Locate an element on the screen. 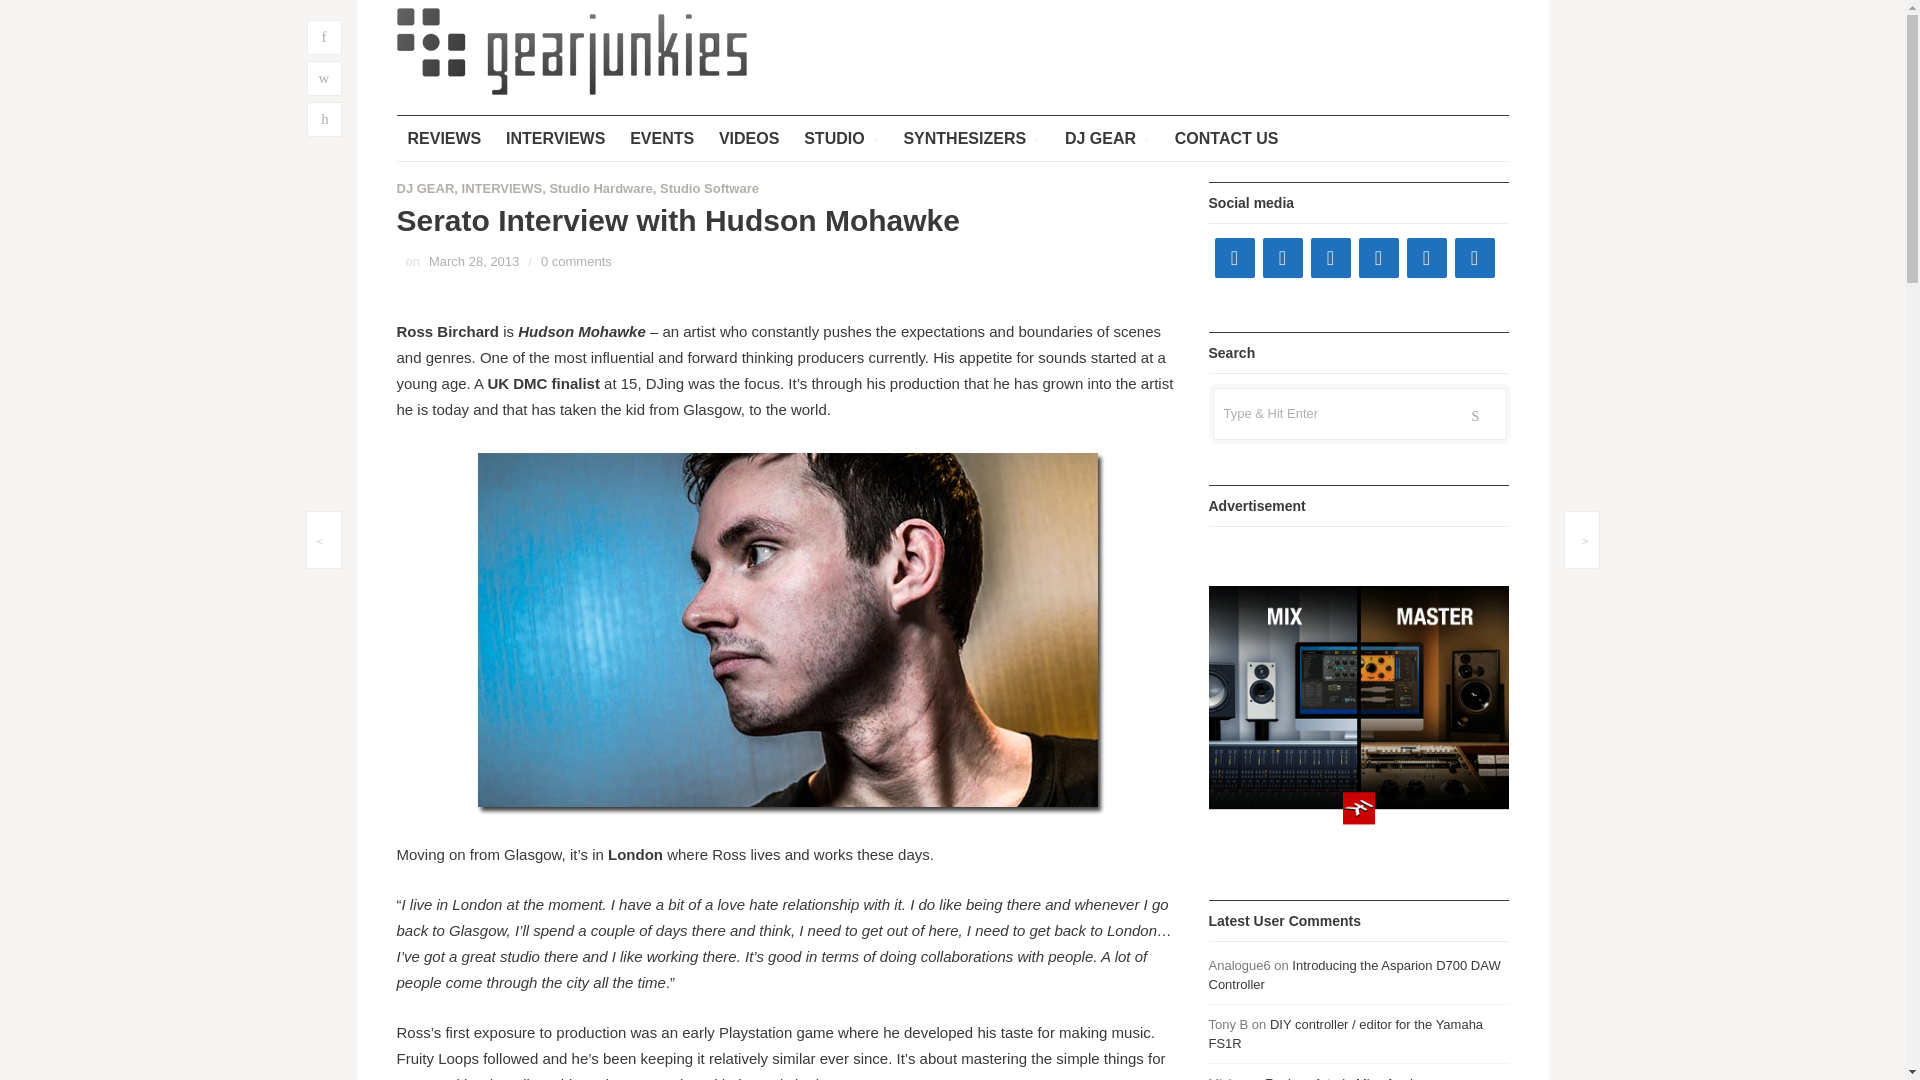 This screenshot has width=1920, height=1080. DJ GEAR is located at coordinates (1108, 138).